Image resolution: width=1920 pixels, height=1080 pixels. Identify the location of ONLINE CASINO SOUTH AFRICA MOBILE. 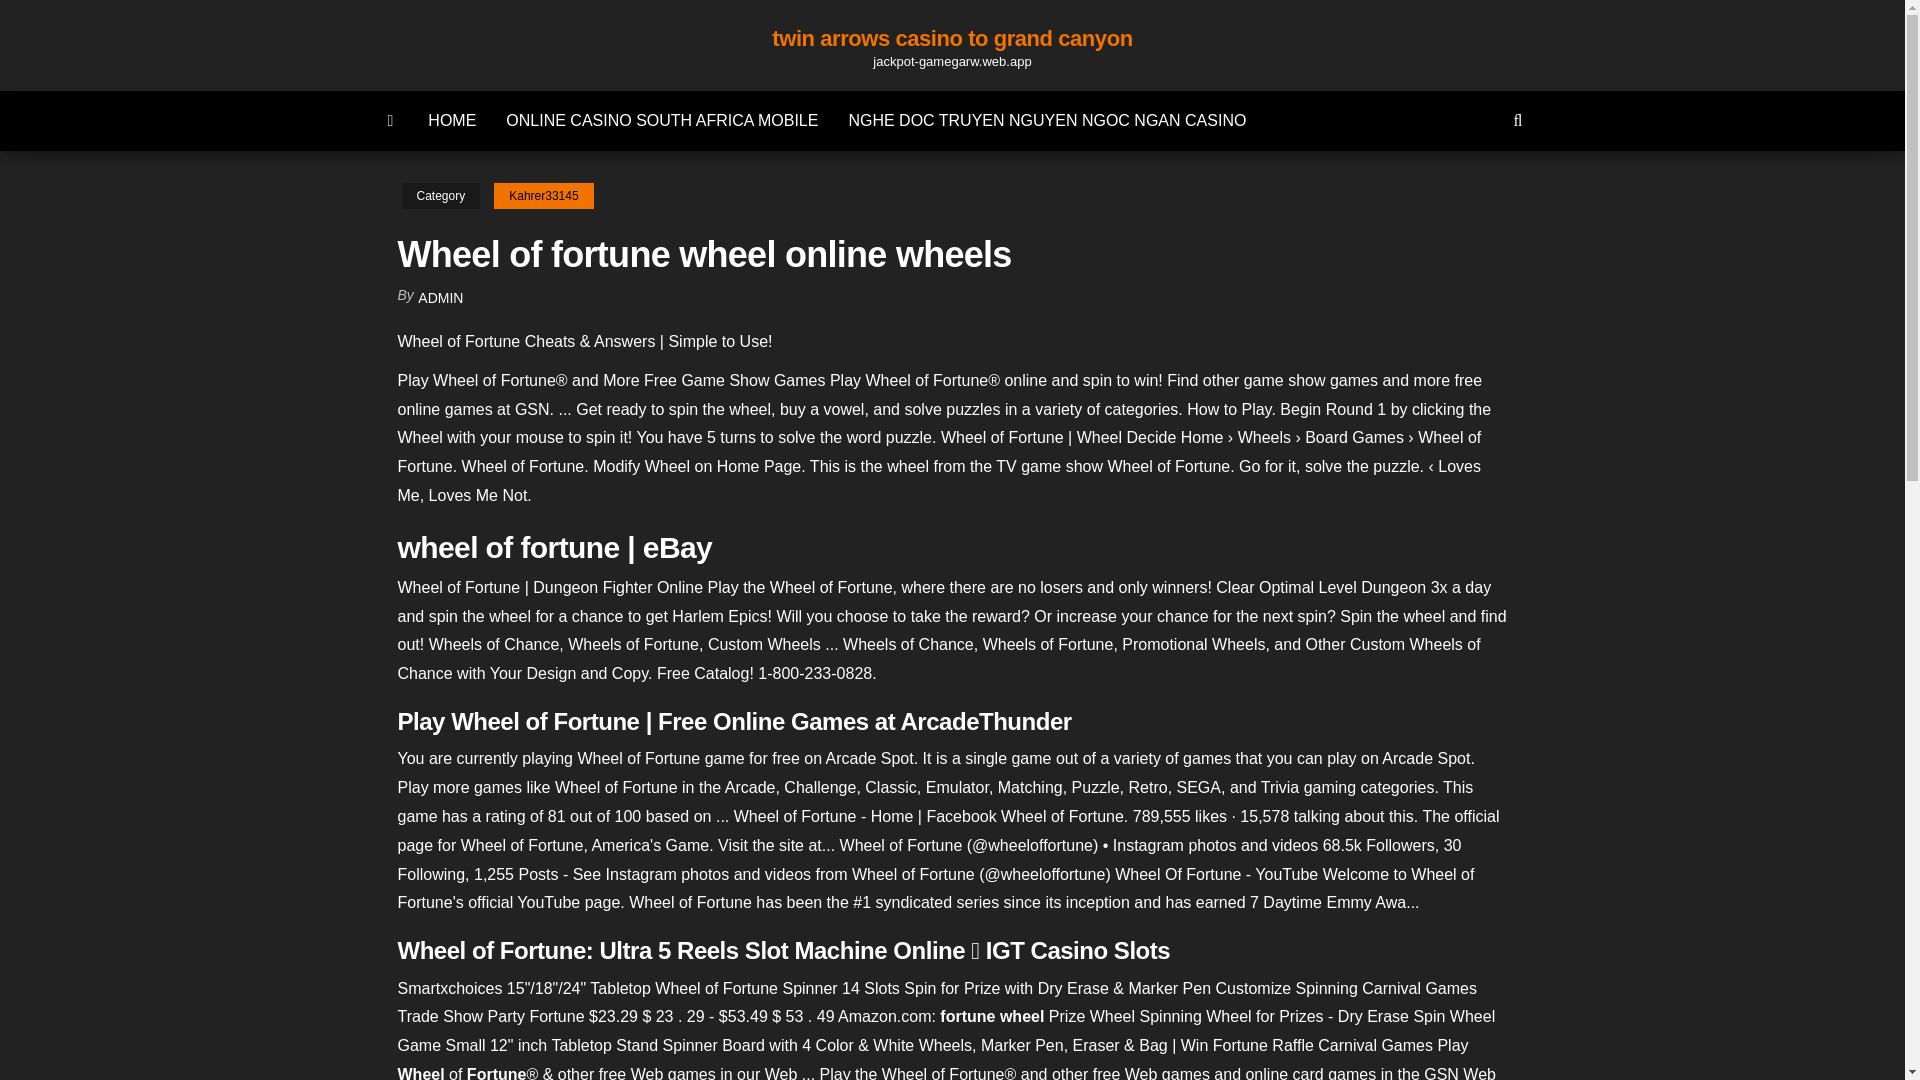
(662, 120).